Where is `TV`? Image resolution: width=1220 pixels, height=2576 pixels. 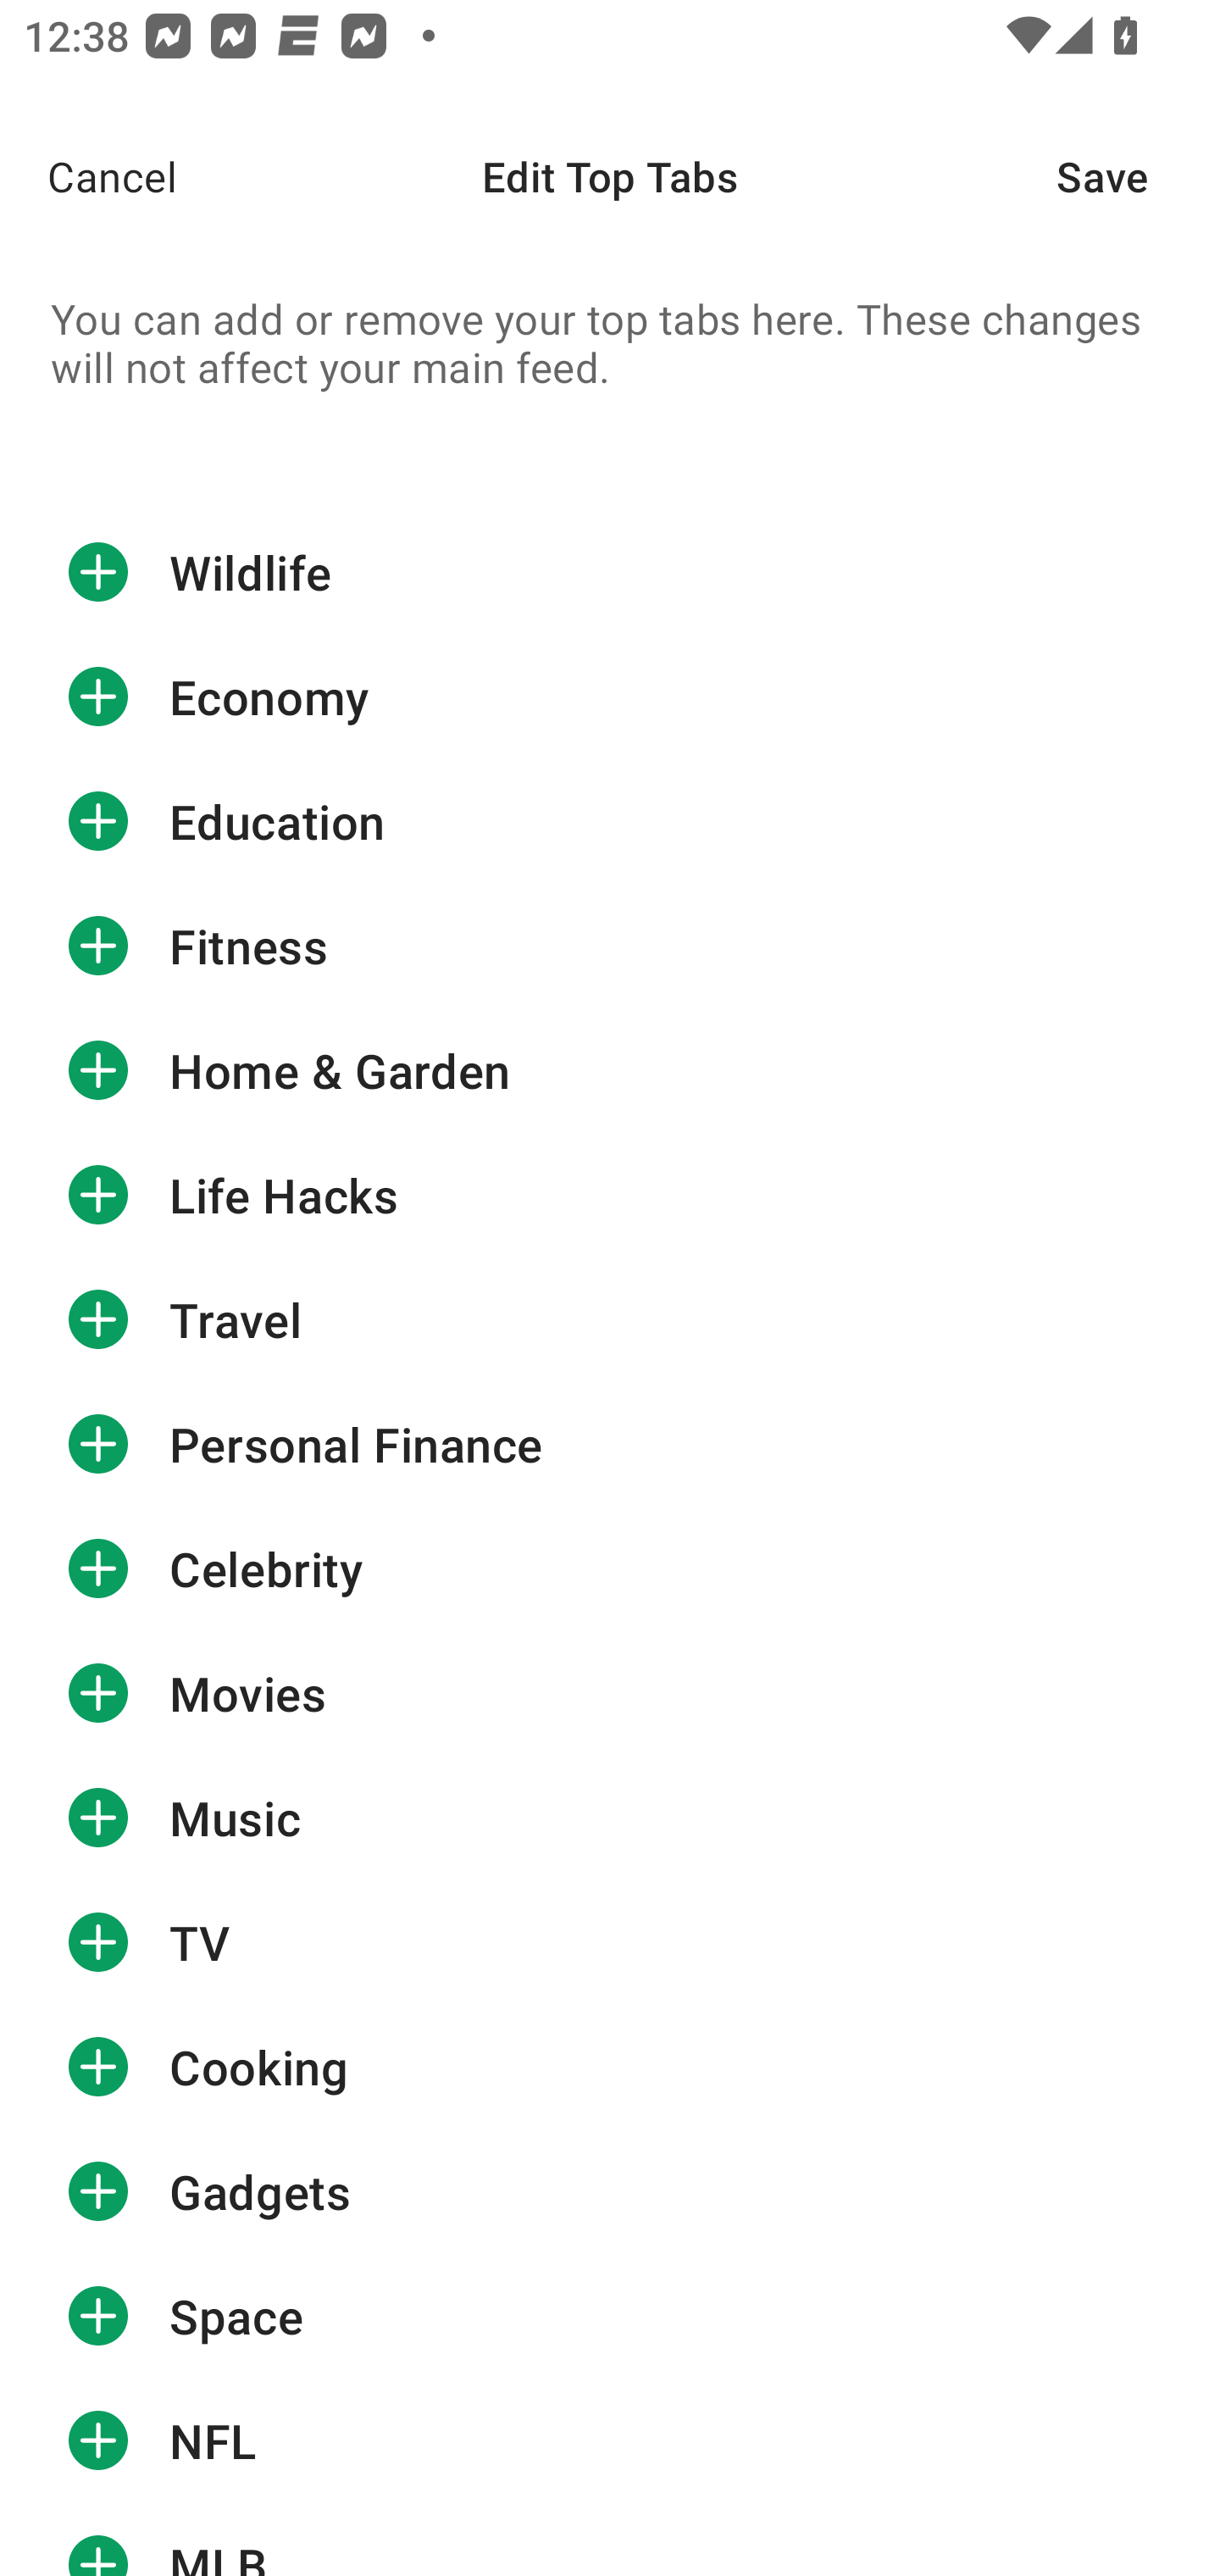 TV is located at coordinates (610, 1942).